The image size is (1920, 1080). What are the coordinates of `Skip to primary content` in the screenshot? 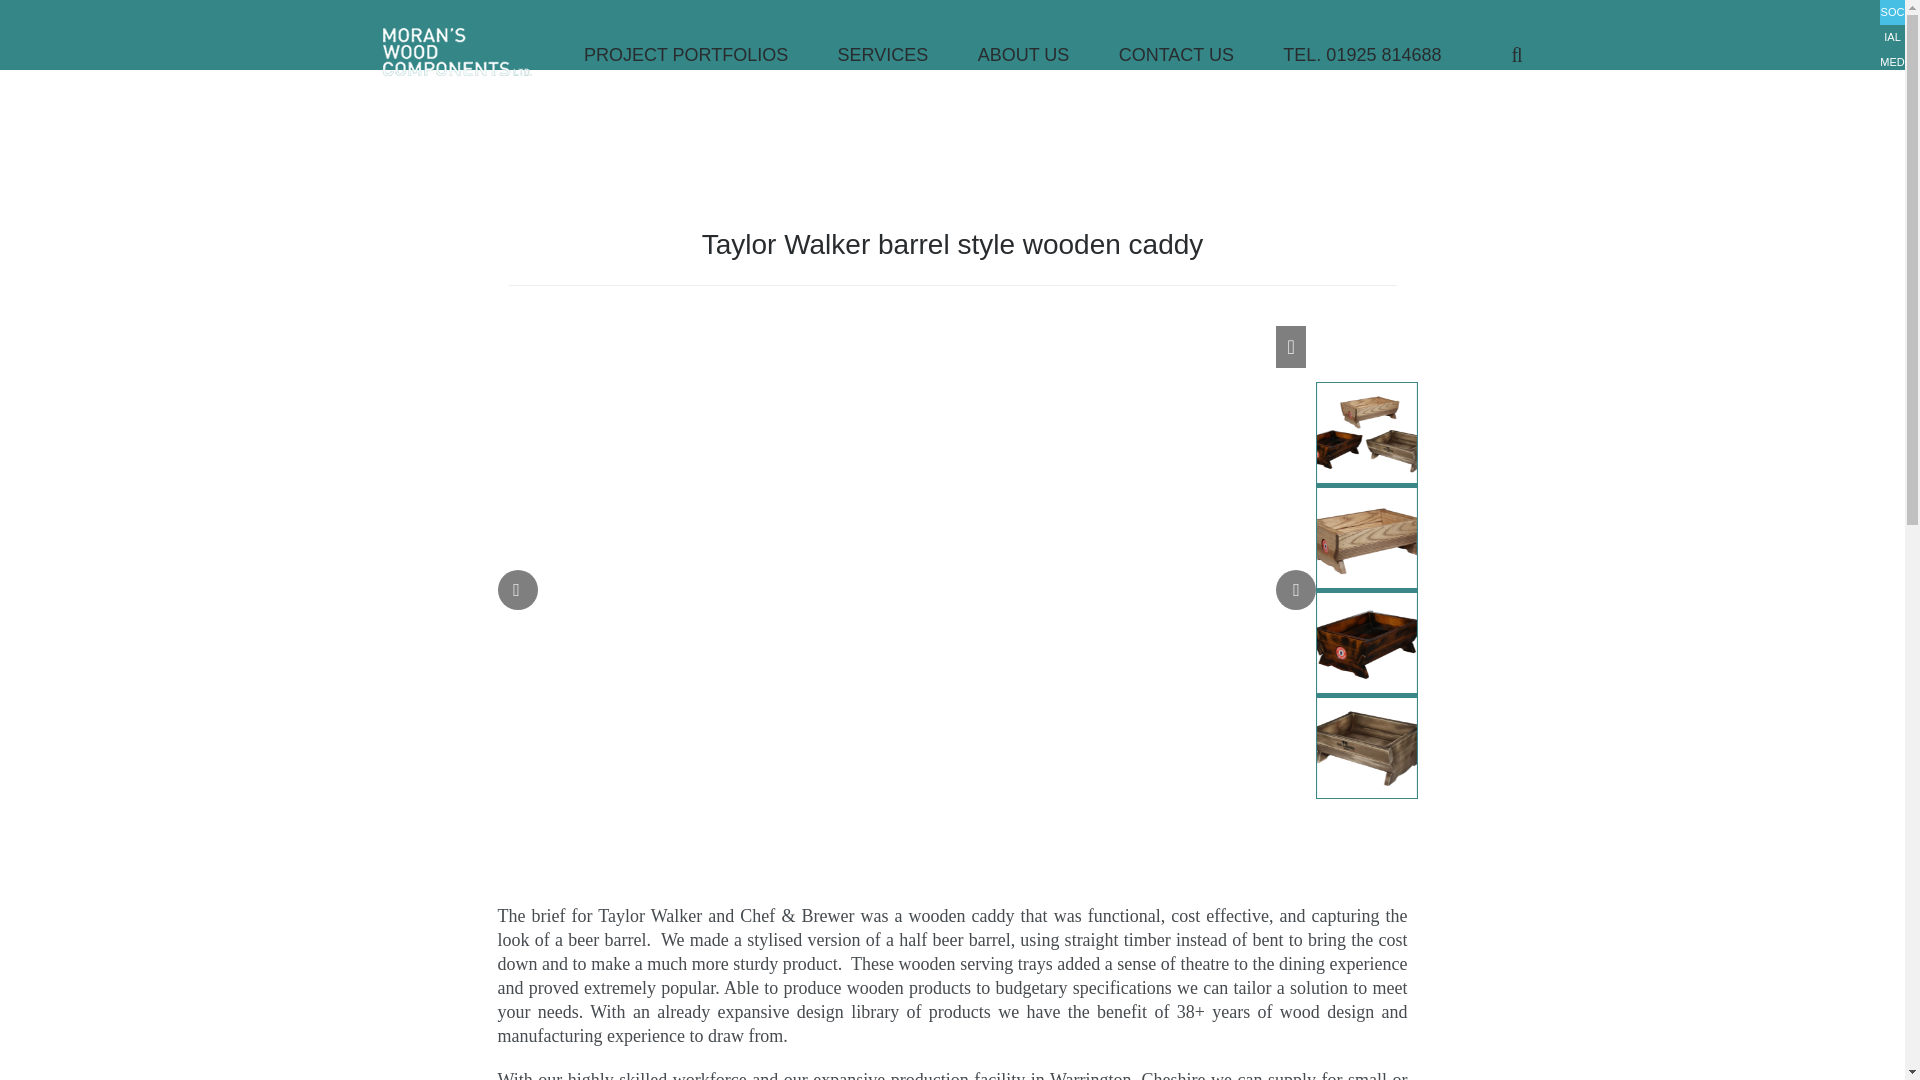 It's located at (642, 54).